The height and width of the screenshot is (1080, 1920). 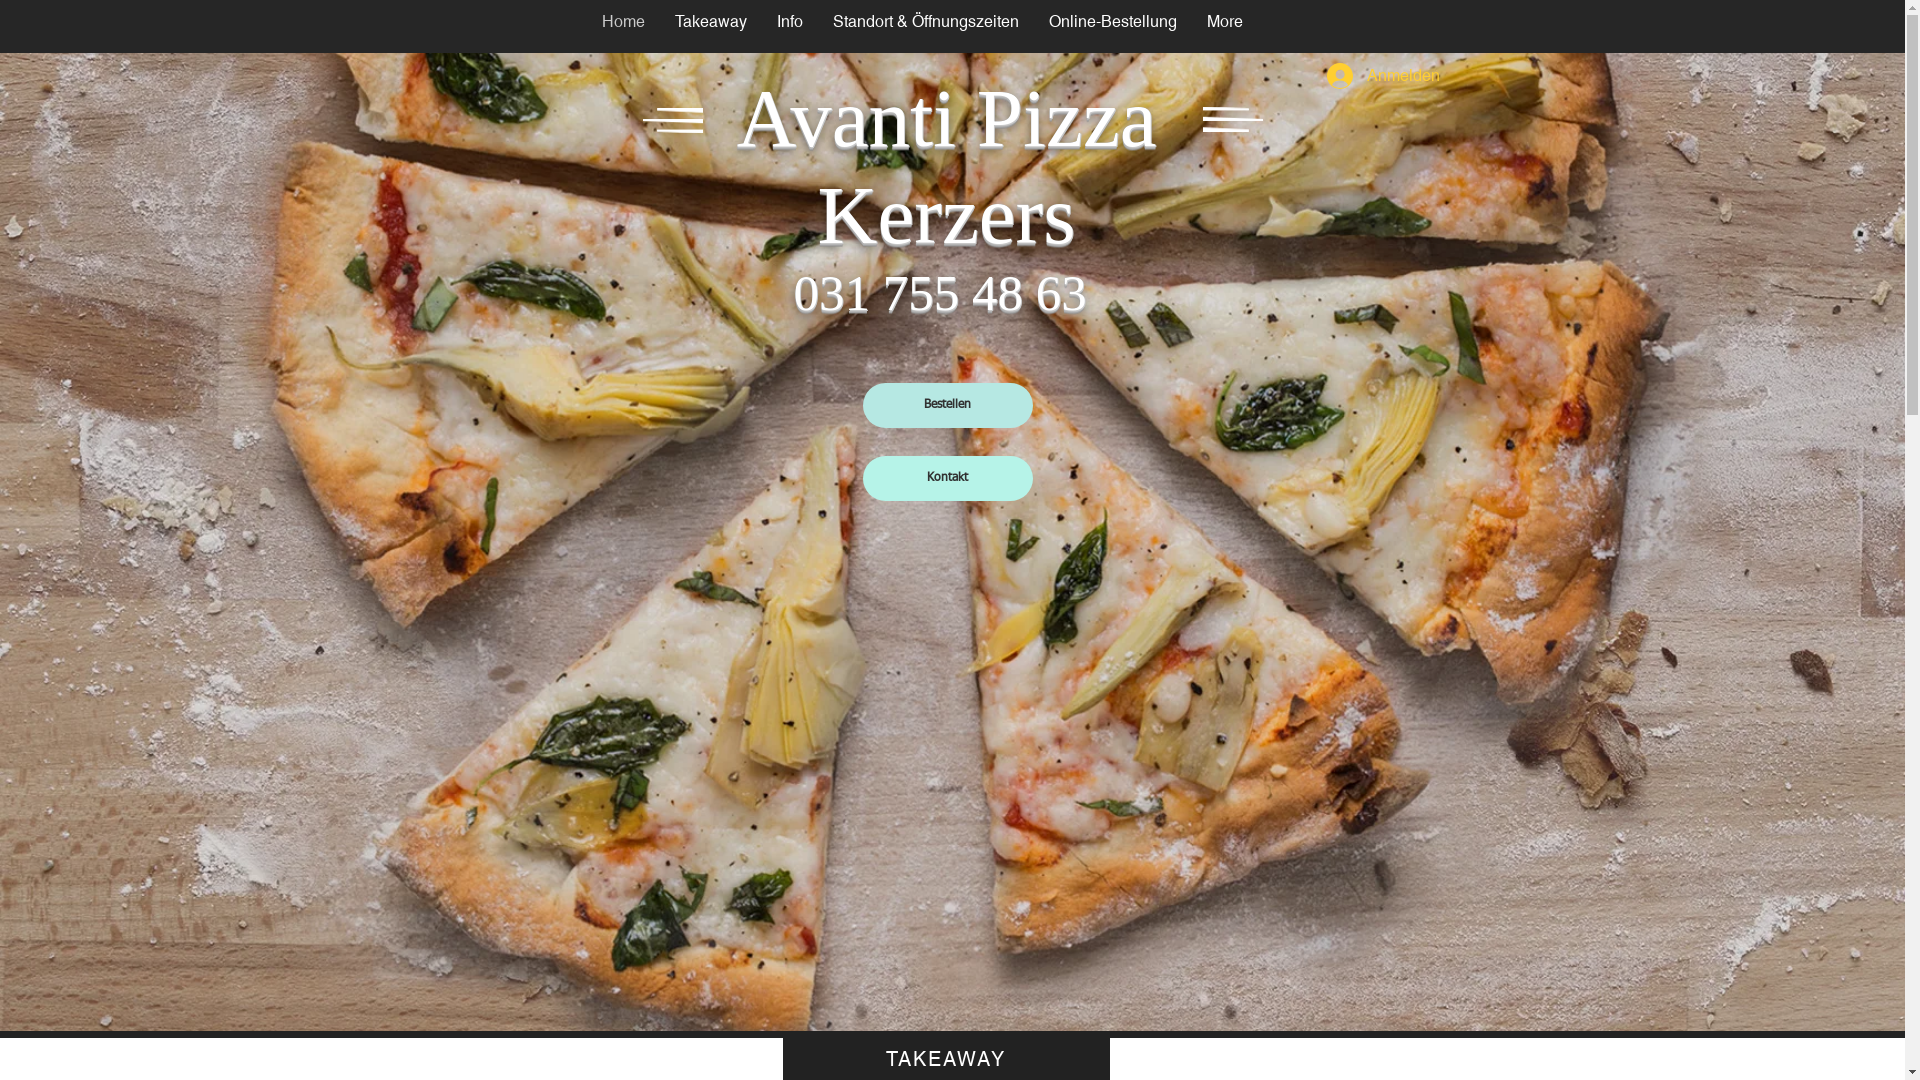 I want to click on Takeaway, so click(x=711, y=26).